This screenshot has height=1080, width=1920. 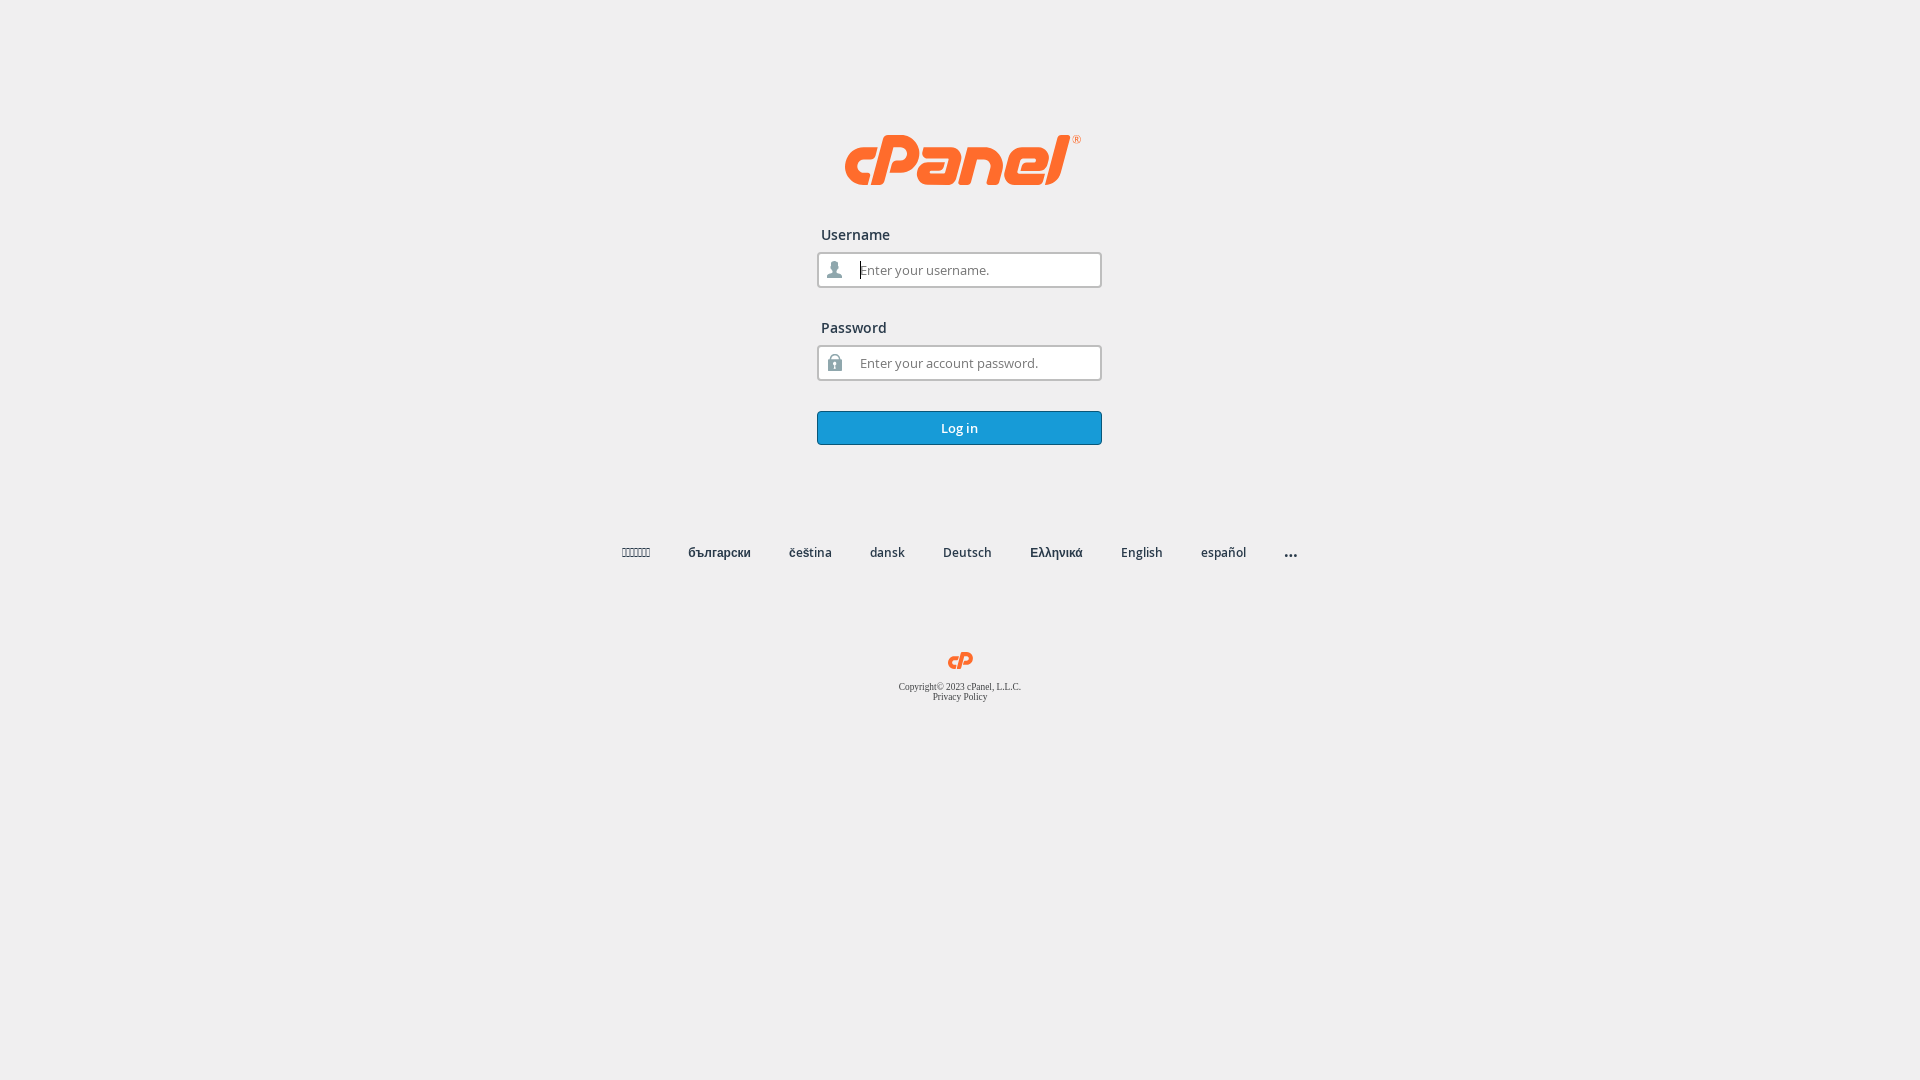 What do you see at coordinates (1142, 552) in the screenshot?
I see `English` at bounding box center [1142, 552].